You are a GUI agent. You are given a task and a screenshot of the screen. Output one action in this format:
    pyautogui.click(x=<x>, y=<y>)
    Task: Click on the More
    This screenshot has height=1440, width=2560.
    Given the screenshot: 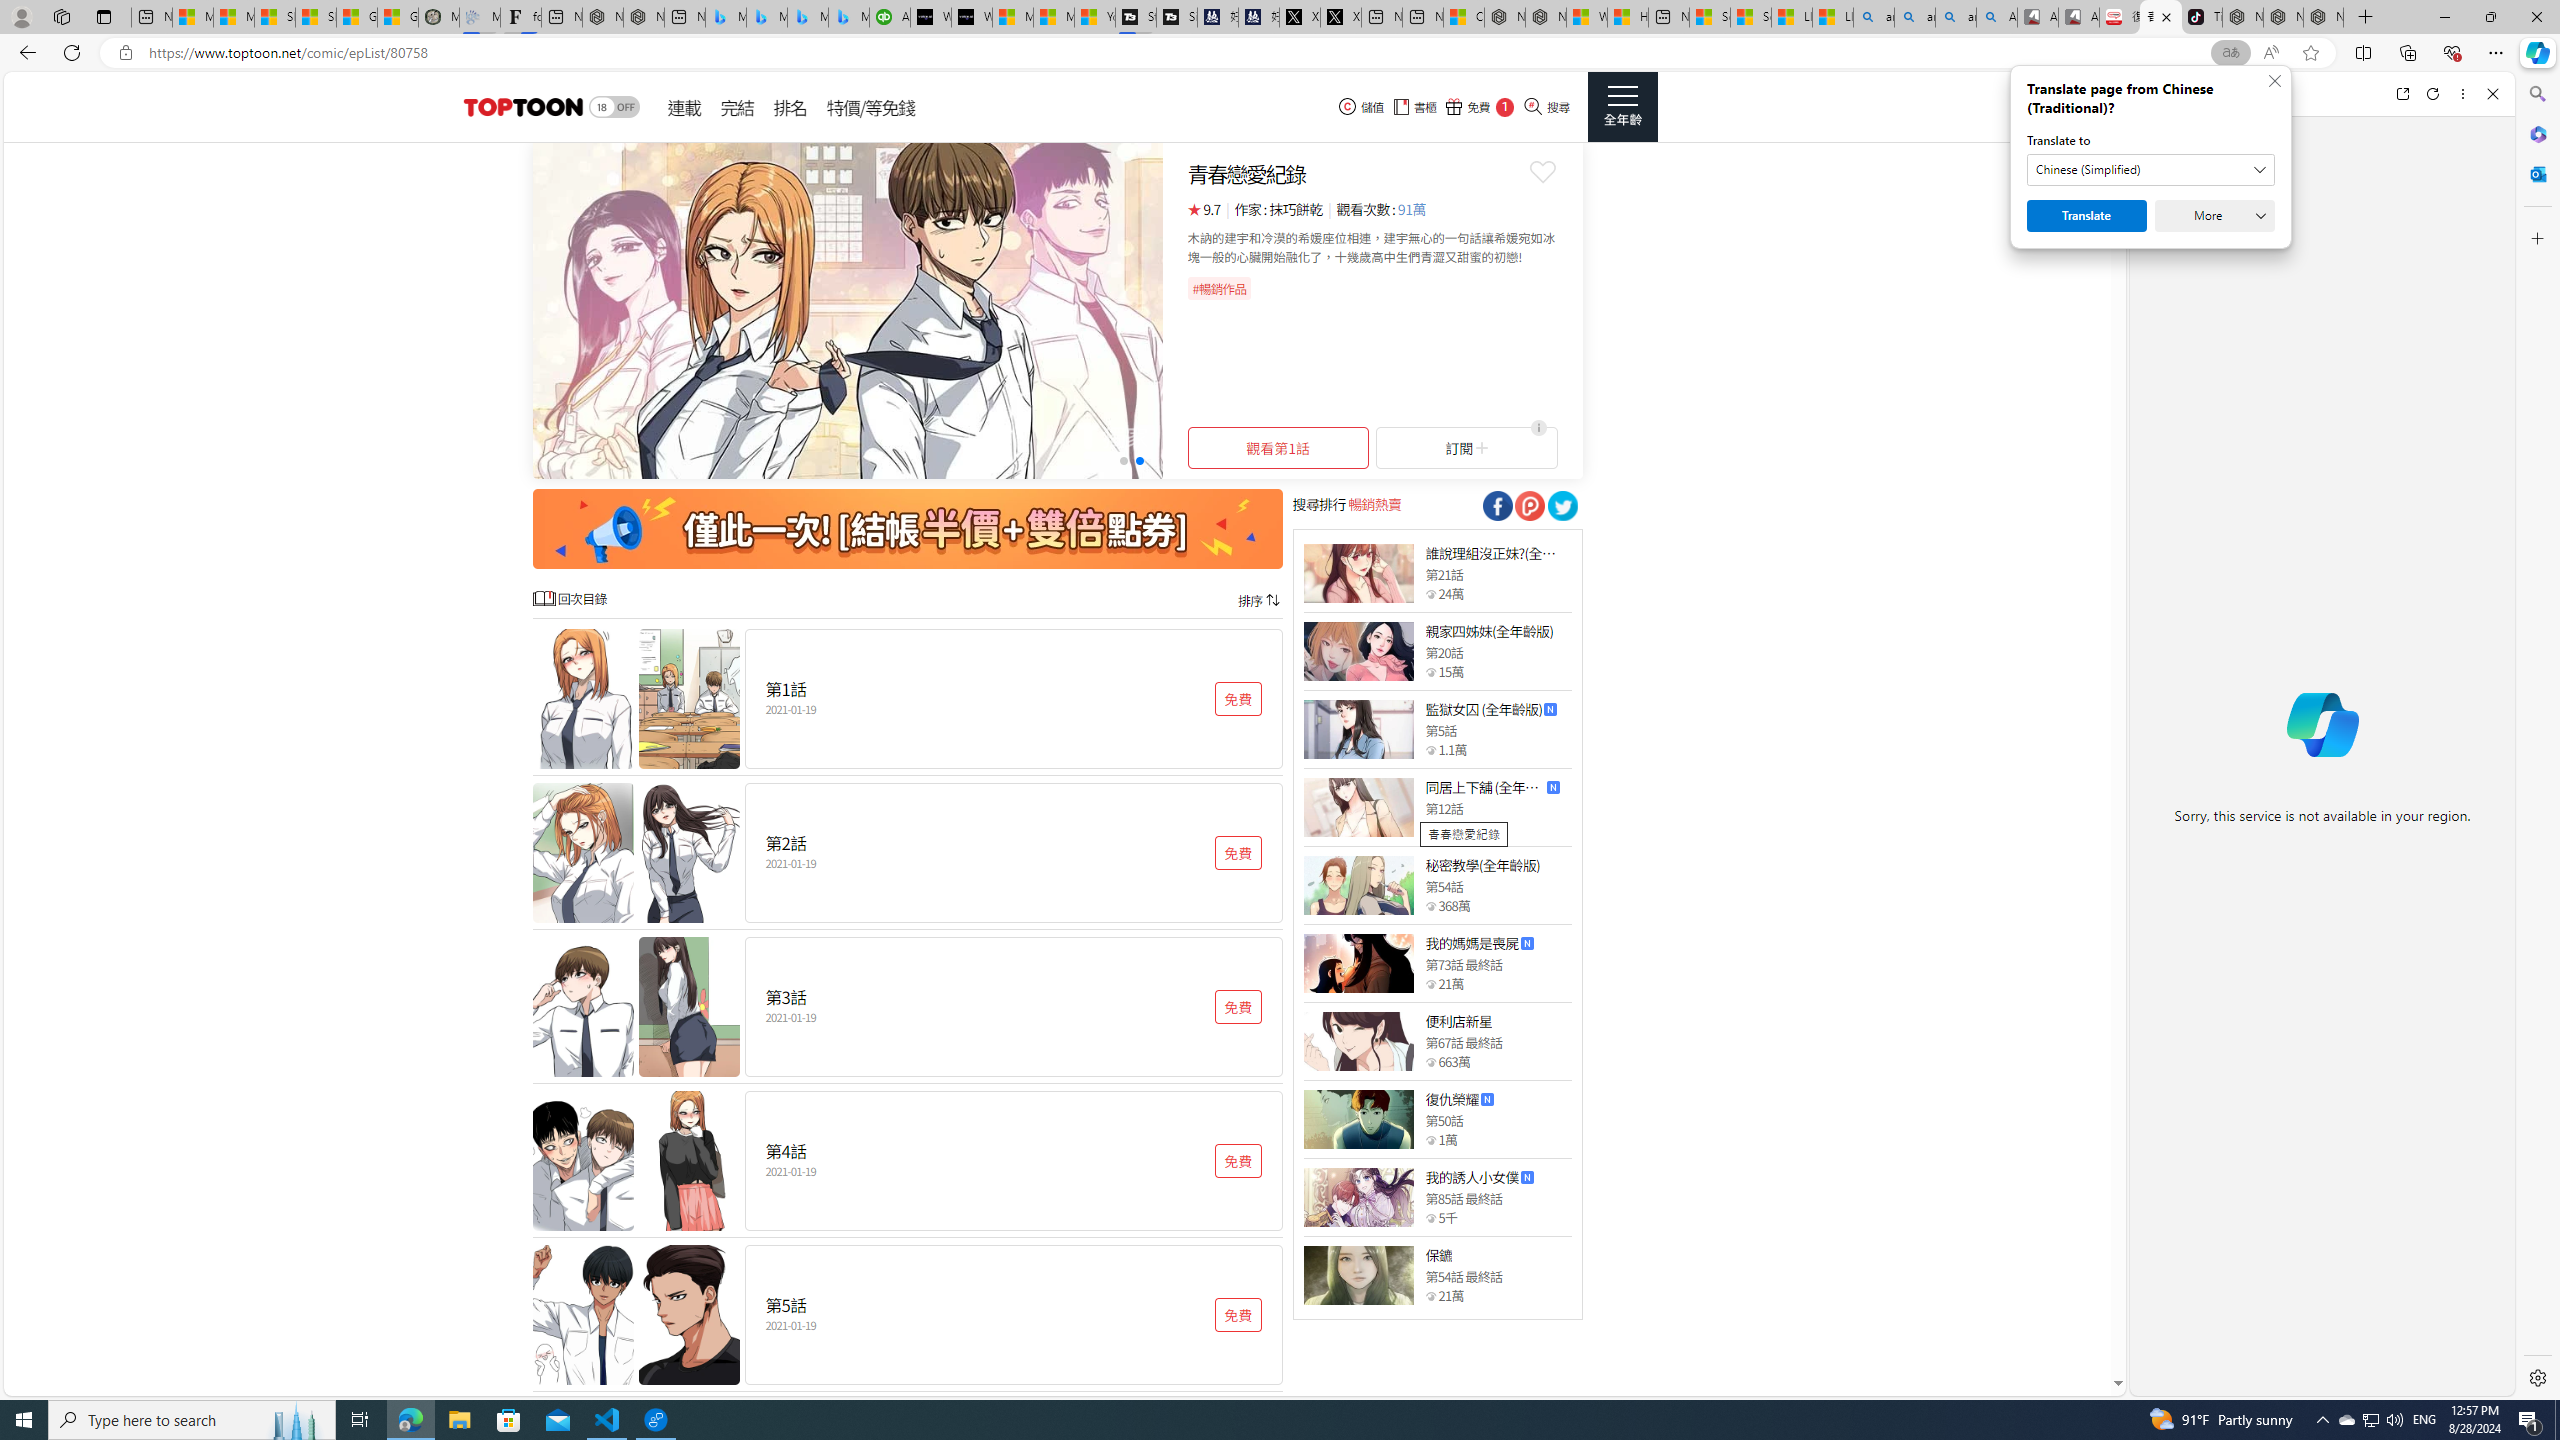 What is the action you would take?
    pyautogui.click(x=2215, y=216)
    